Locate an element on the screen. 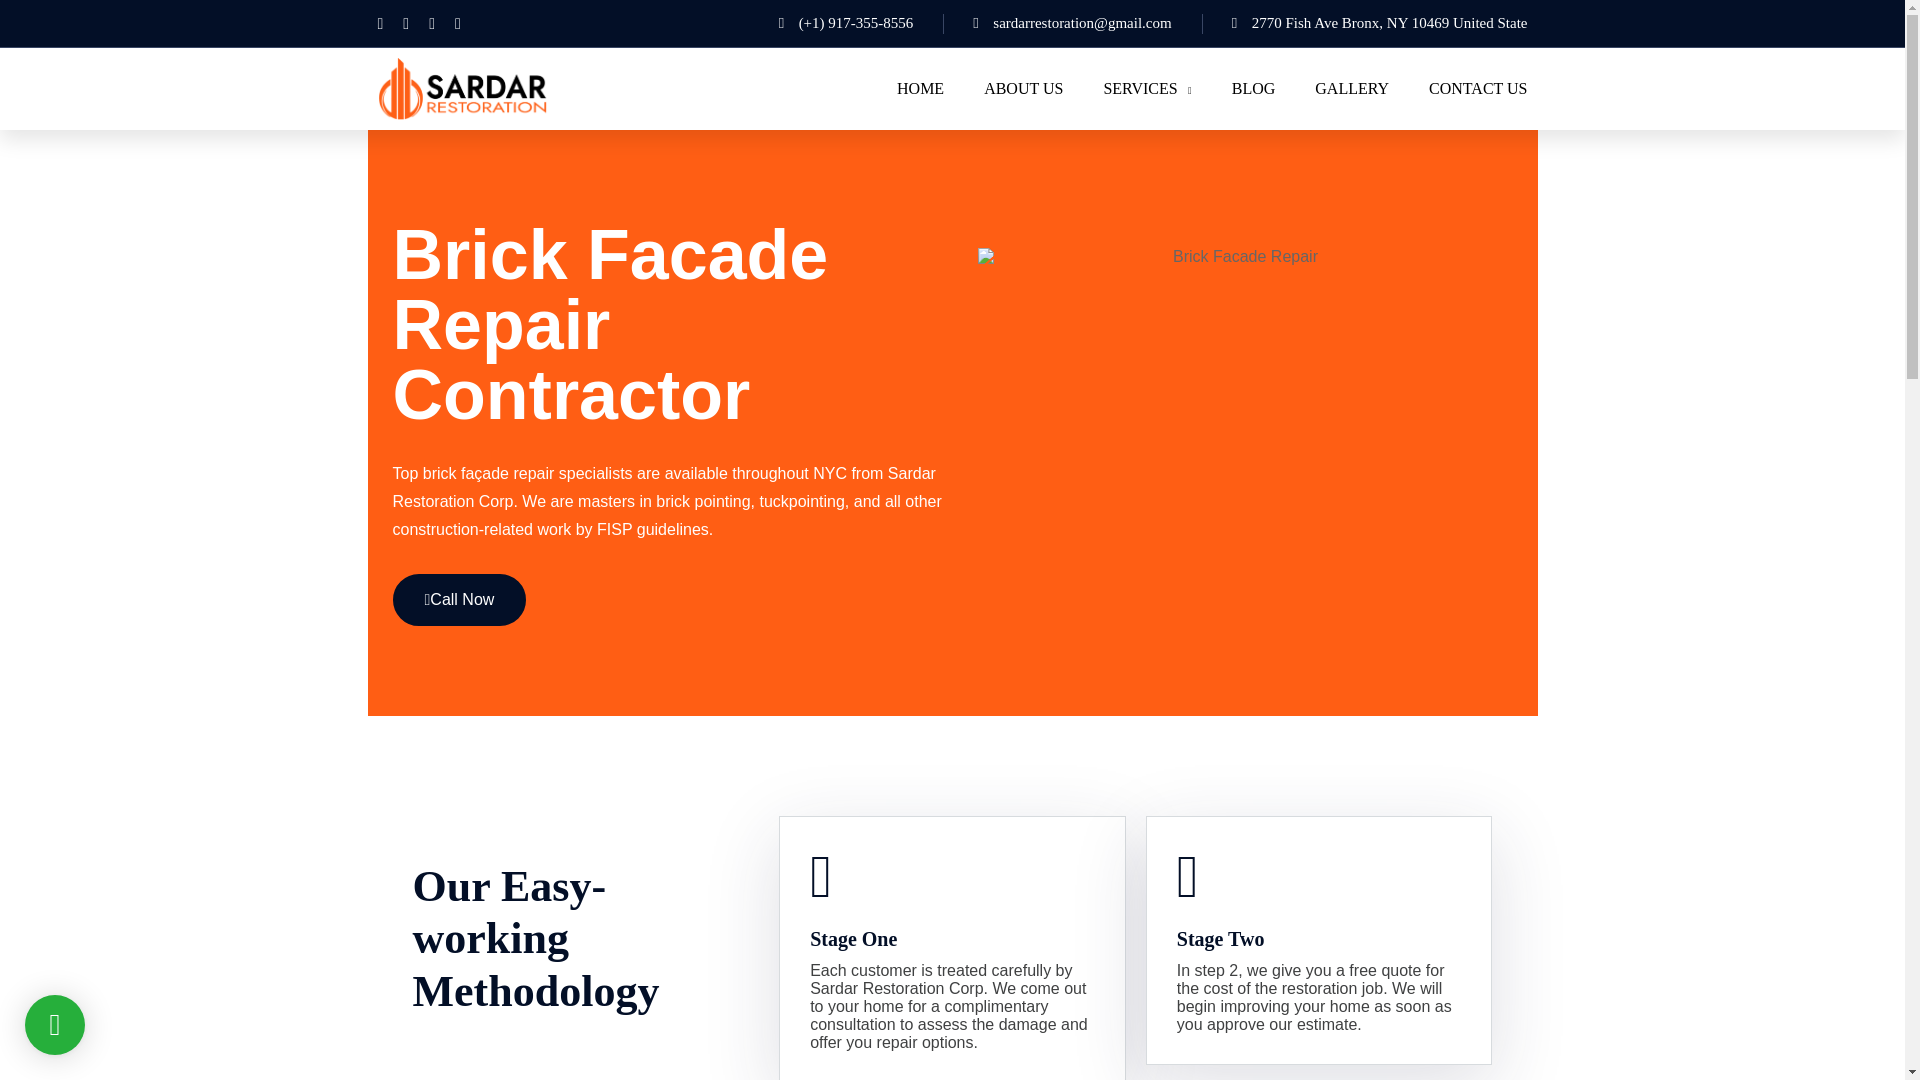 Image resolution: width=1920 pixels, height=1080 pixels. ABOUT US is located at coordinates (1023, 88).